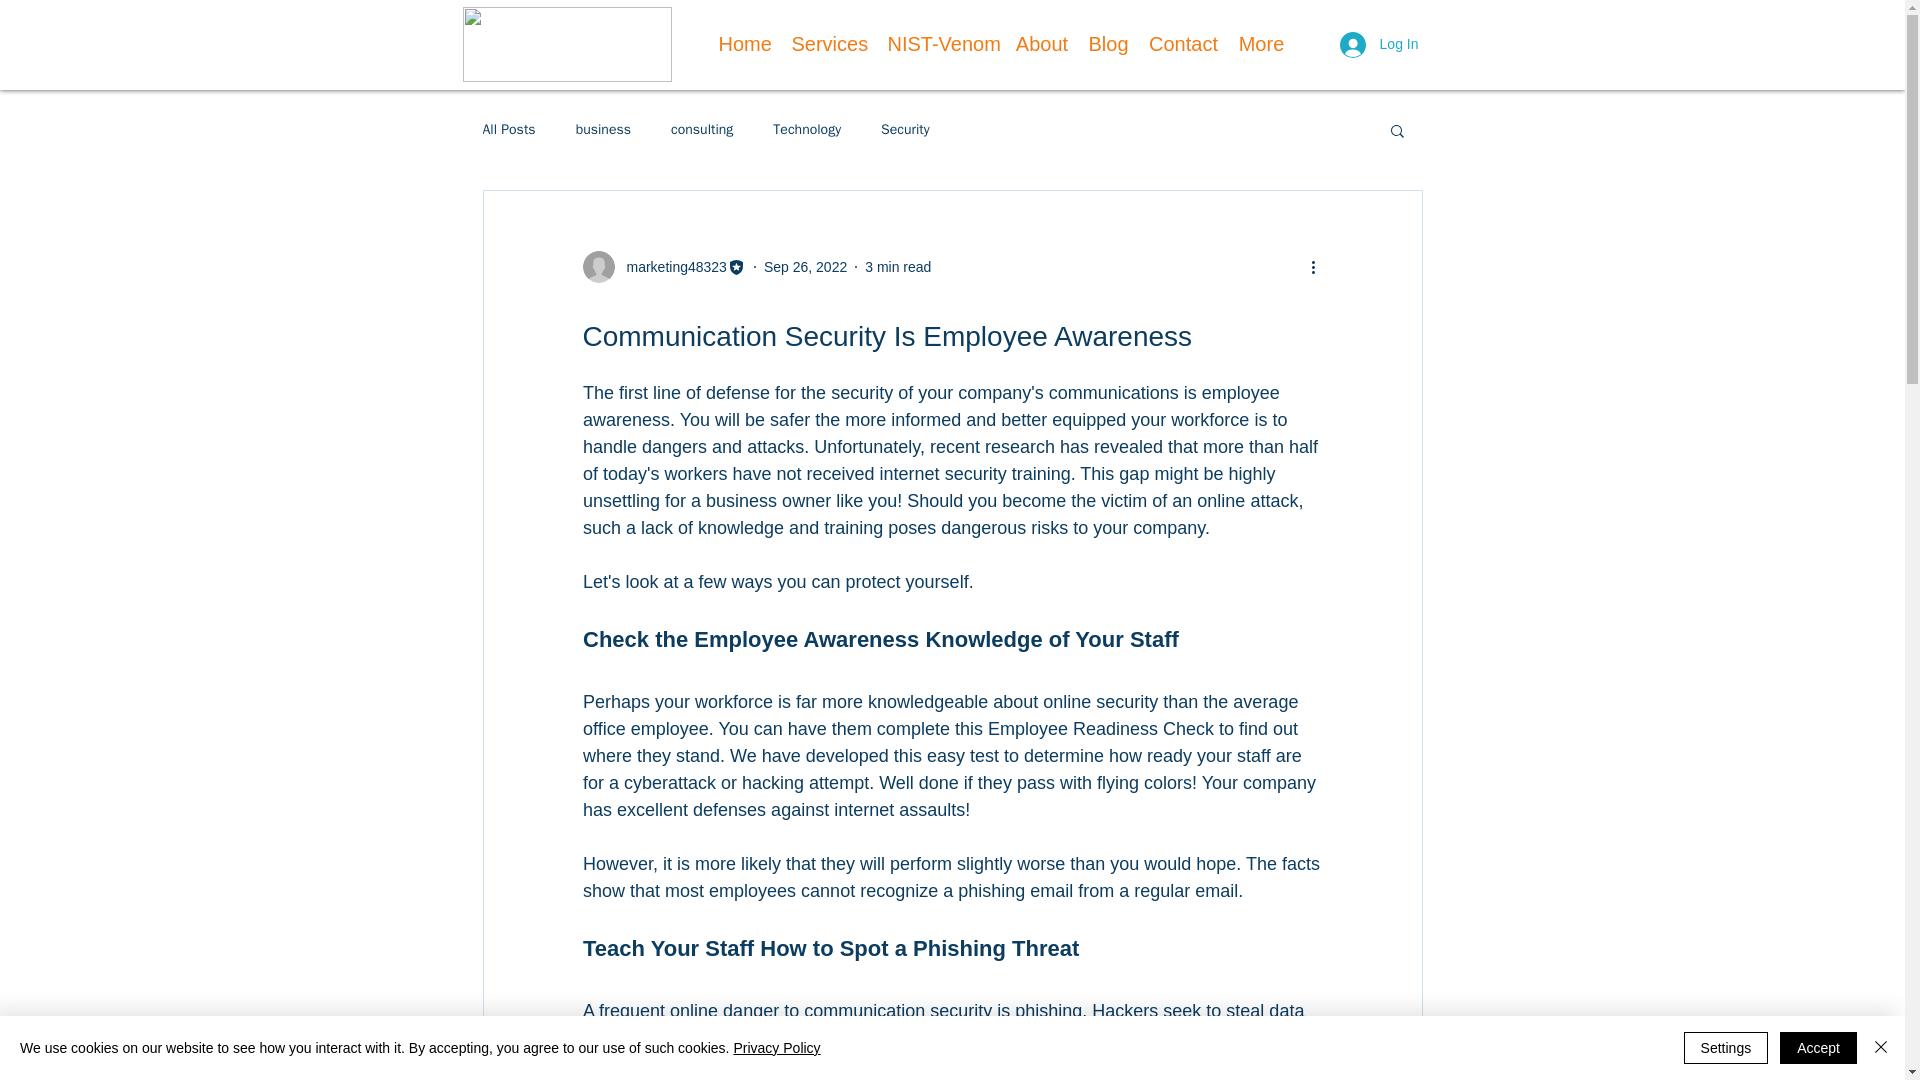 This screenshot has width=1920, height=1080. I want to click on Technology, so click(806, 130).